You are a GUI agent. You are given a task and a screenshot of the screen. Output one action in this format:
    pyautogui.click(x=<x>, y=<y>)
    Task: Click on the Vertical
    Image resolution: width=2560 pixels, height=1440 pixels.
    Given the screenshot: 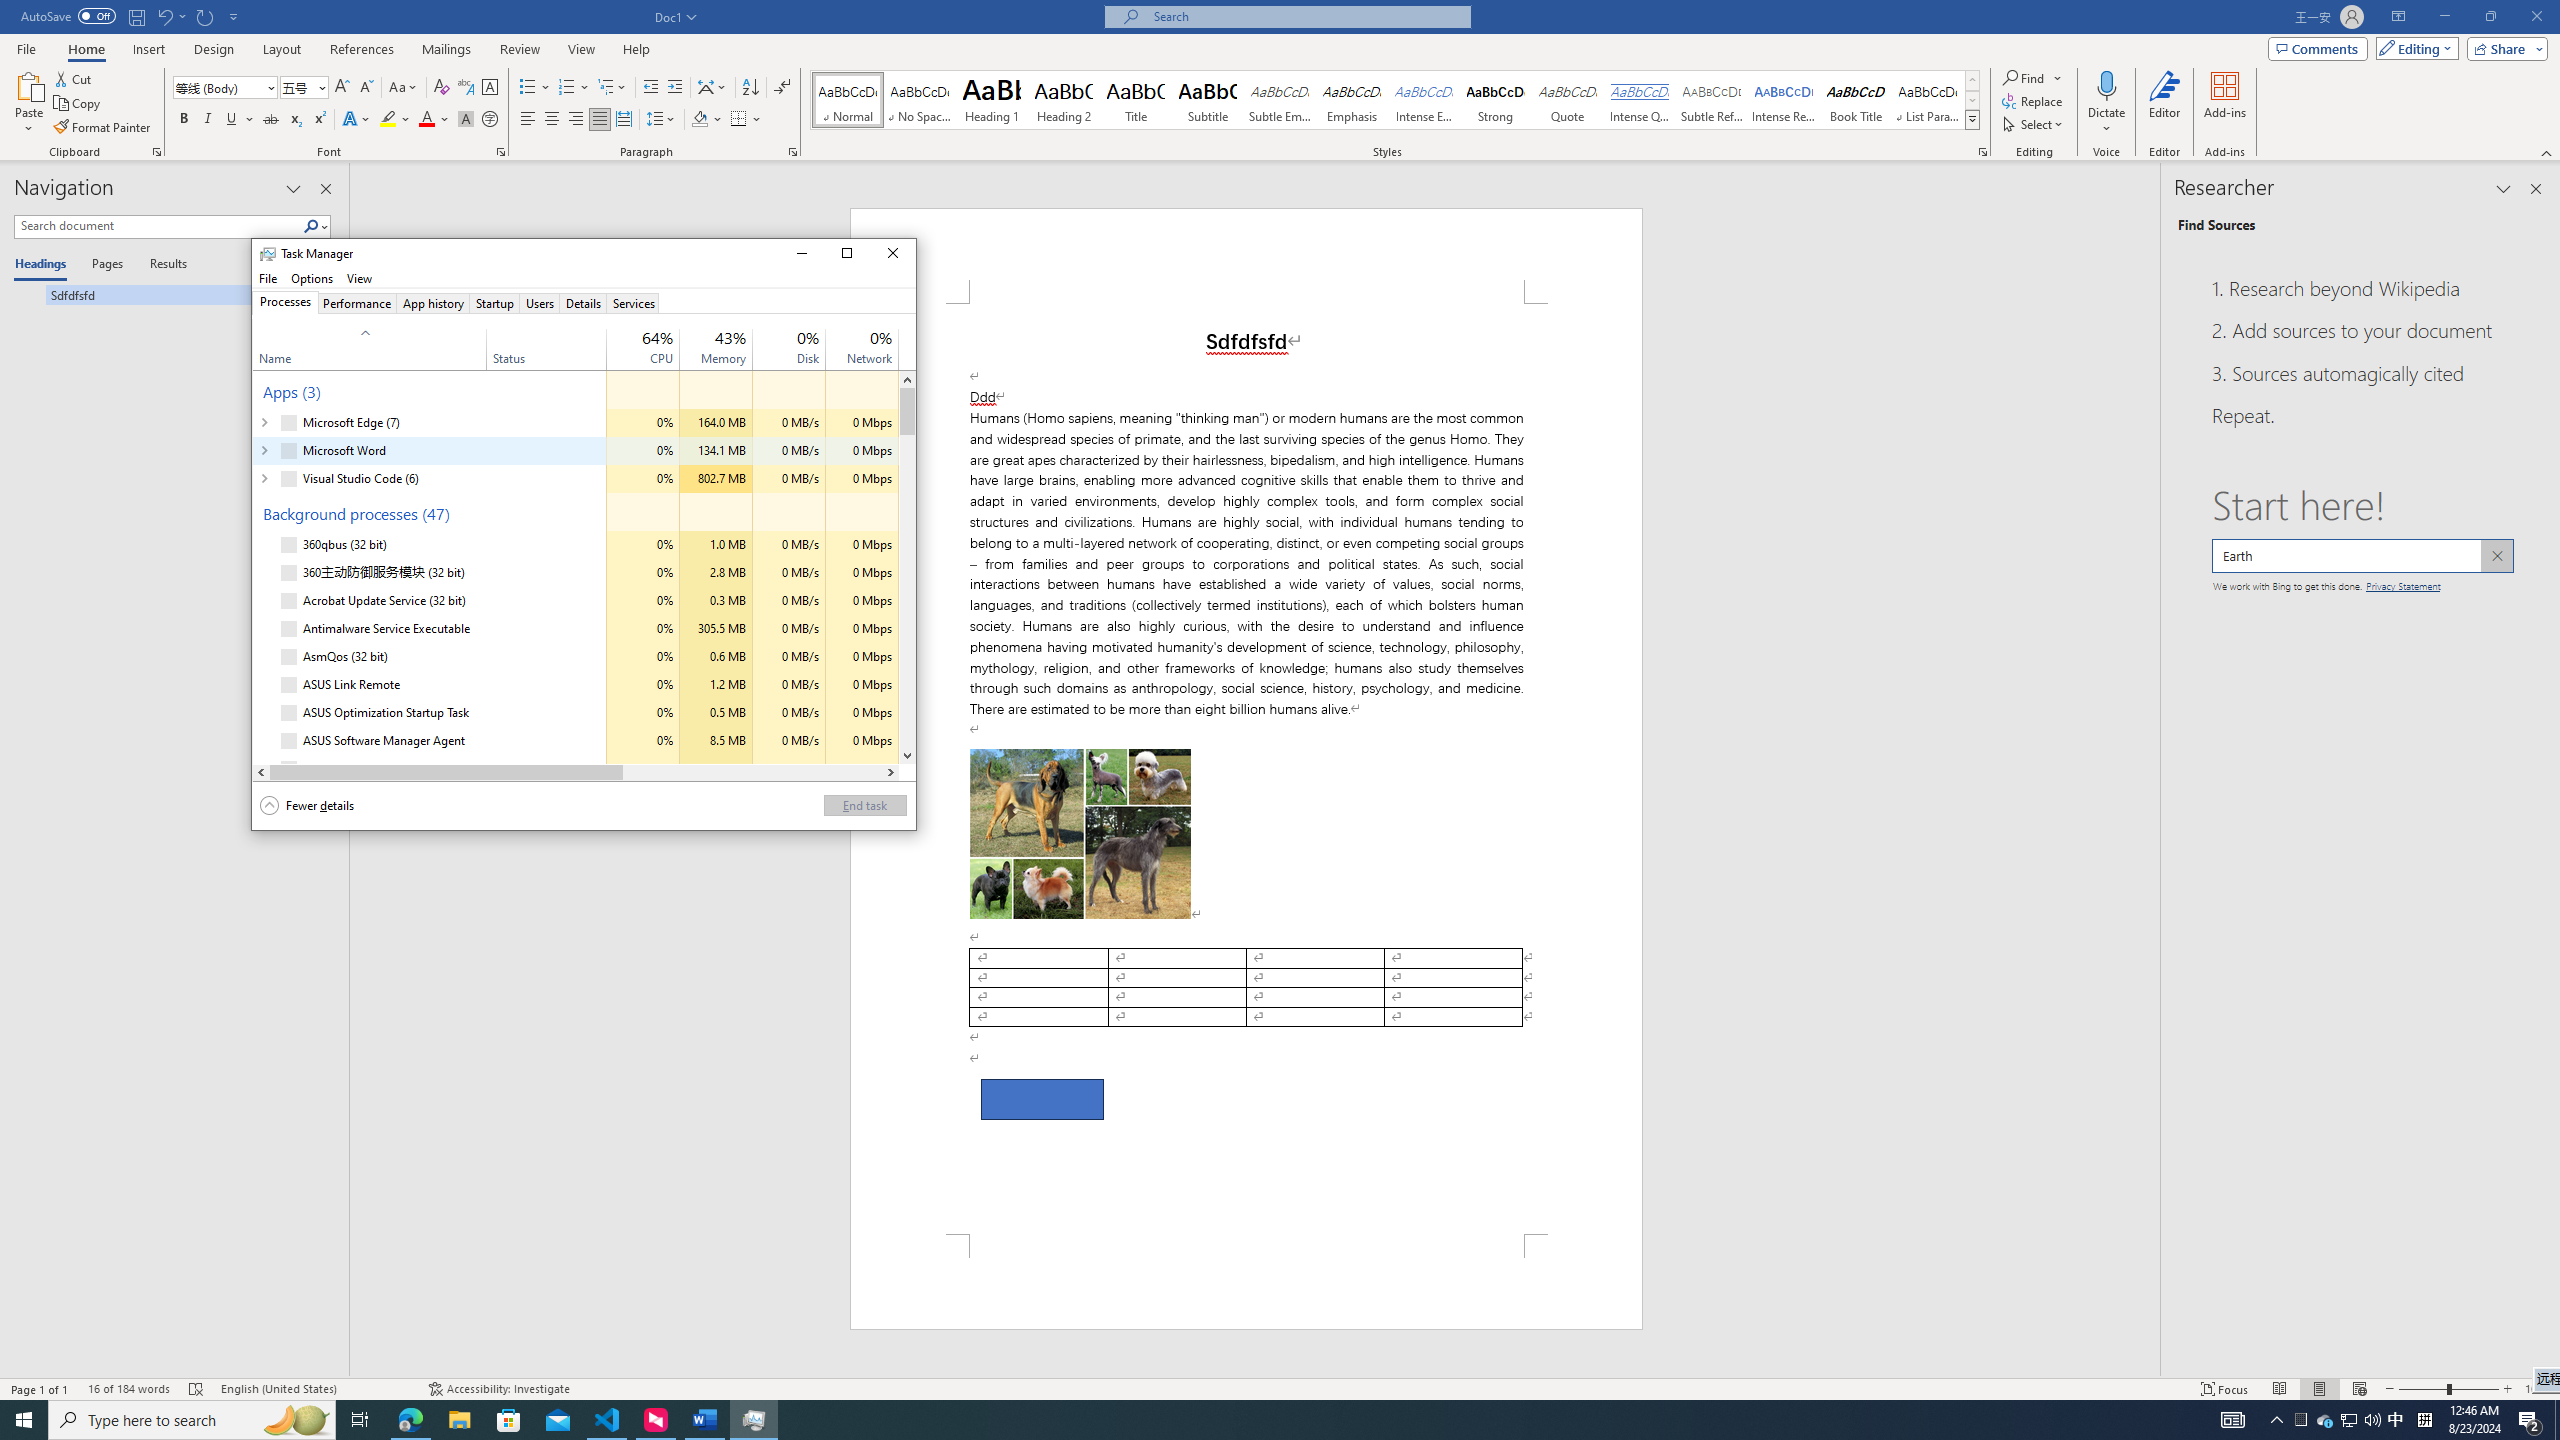 What is the action you would take?
    pyautogui.click(x=907, y=568)
    